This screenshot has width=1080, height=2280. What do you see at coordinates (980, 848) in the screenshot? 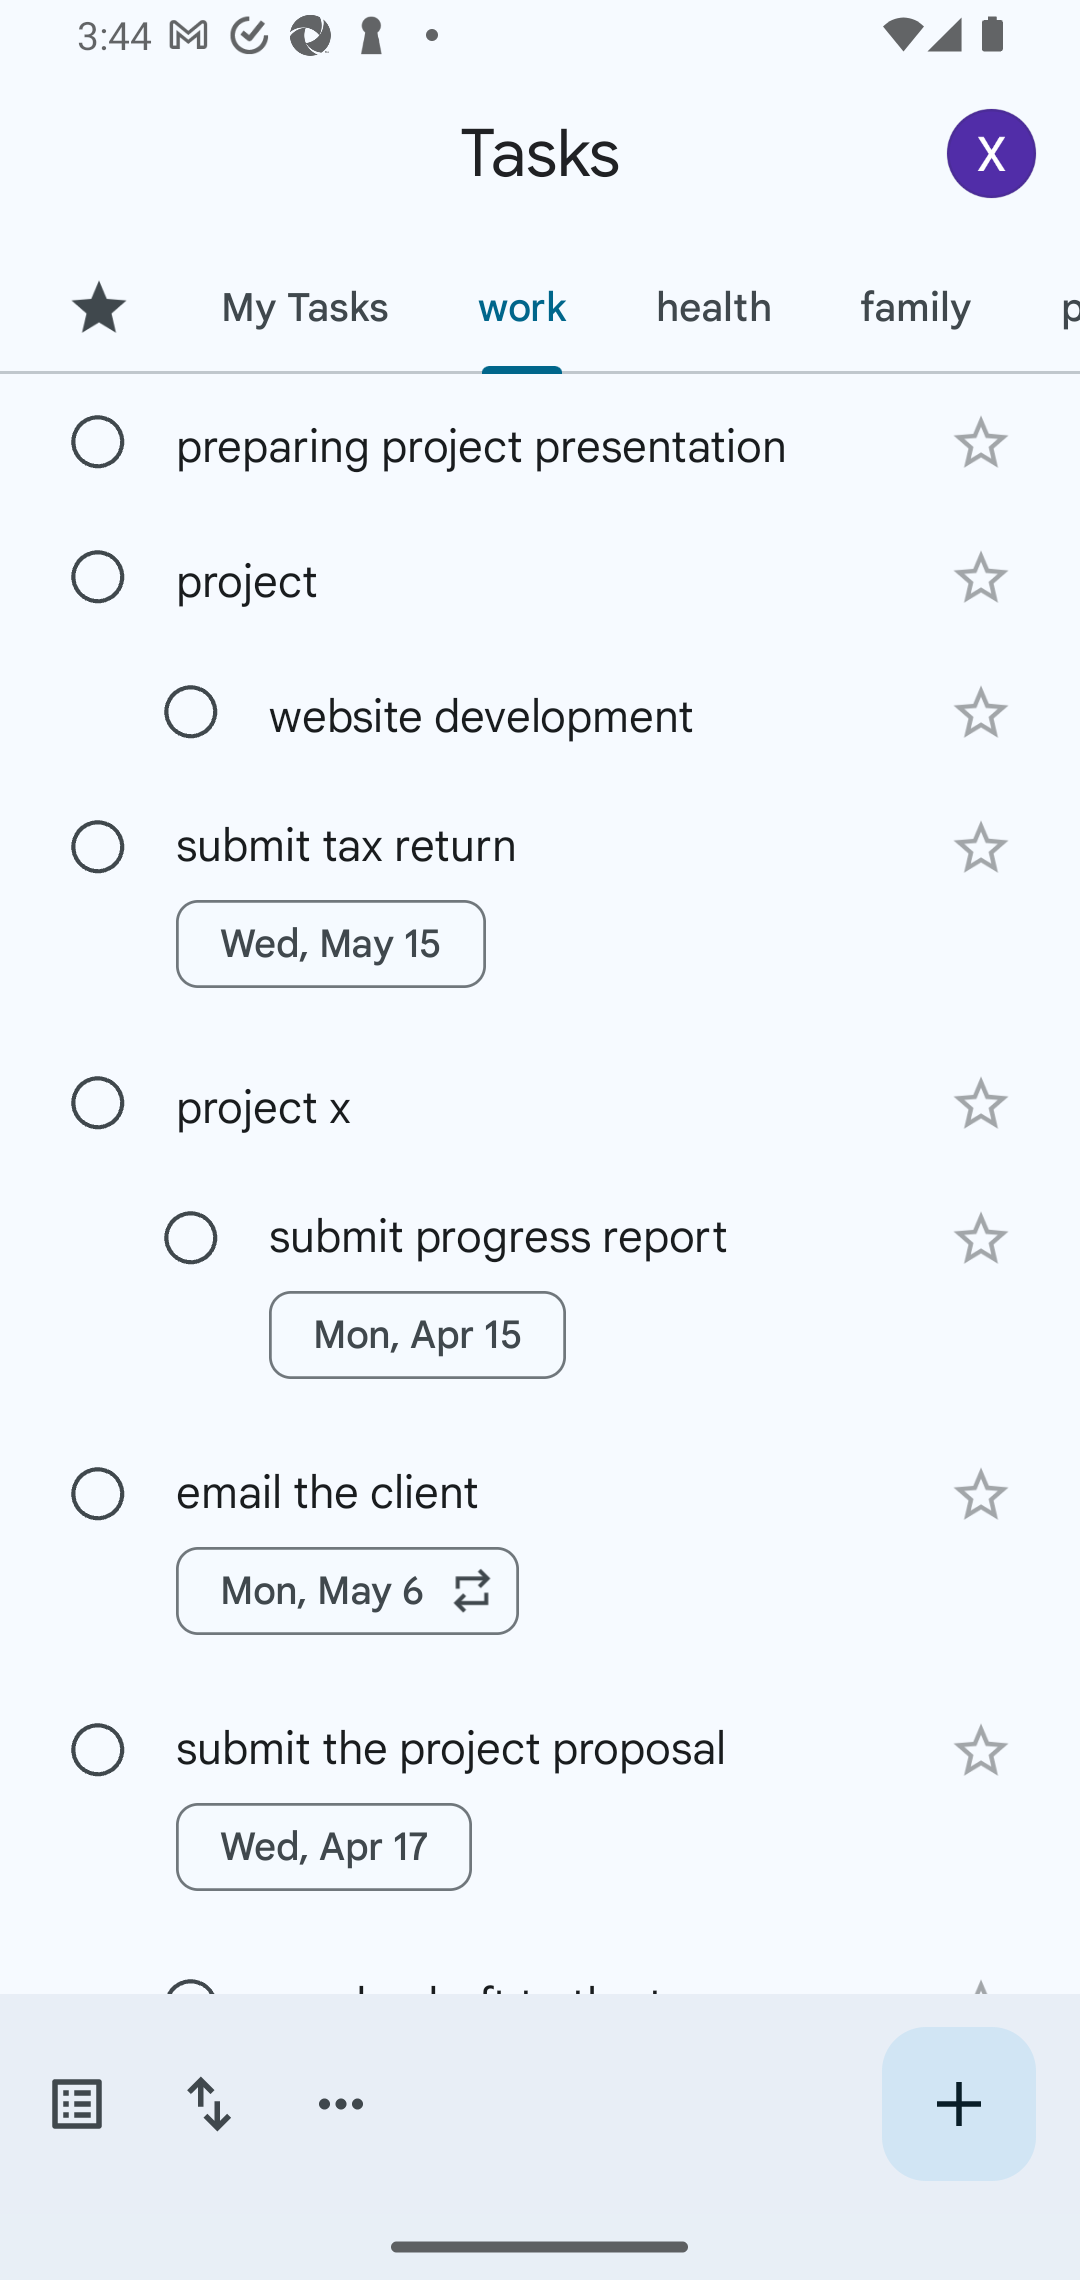
I see `Add star` at bounding box center [980, 848].